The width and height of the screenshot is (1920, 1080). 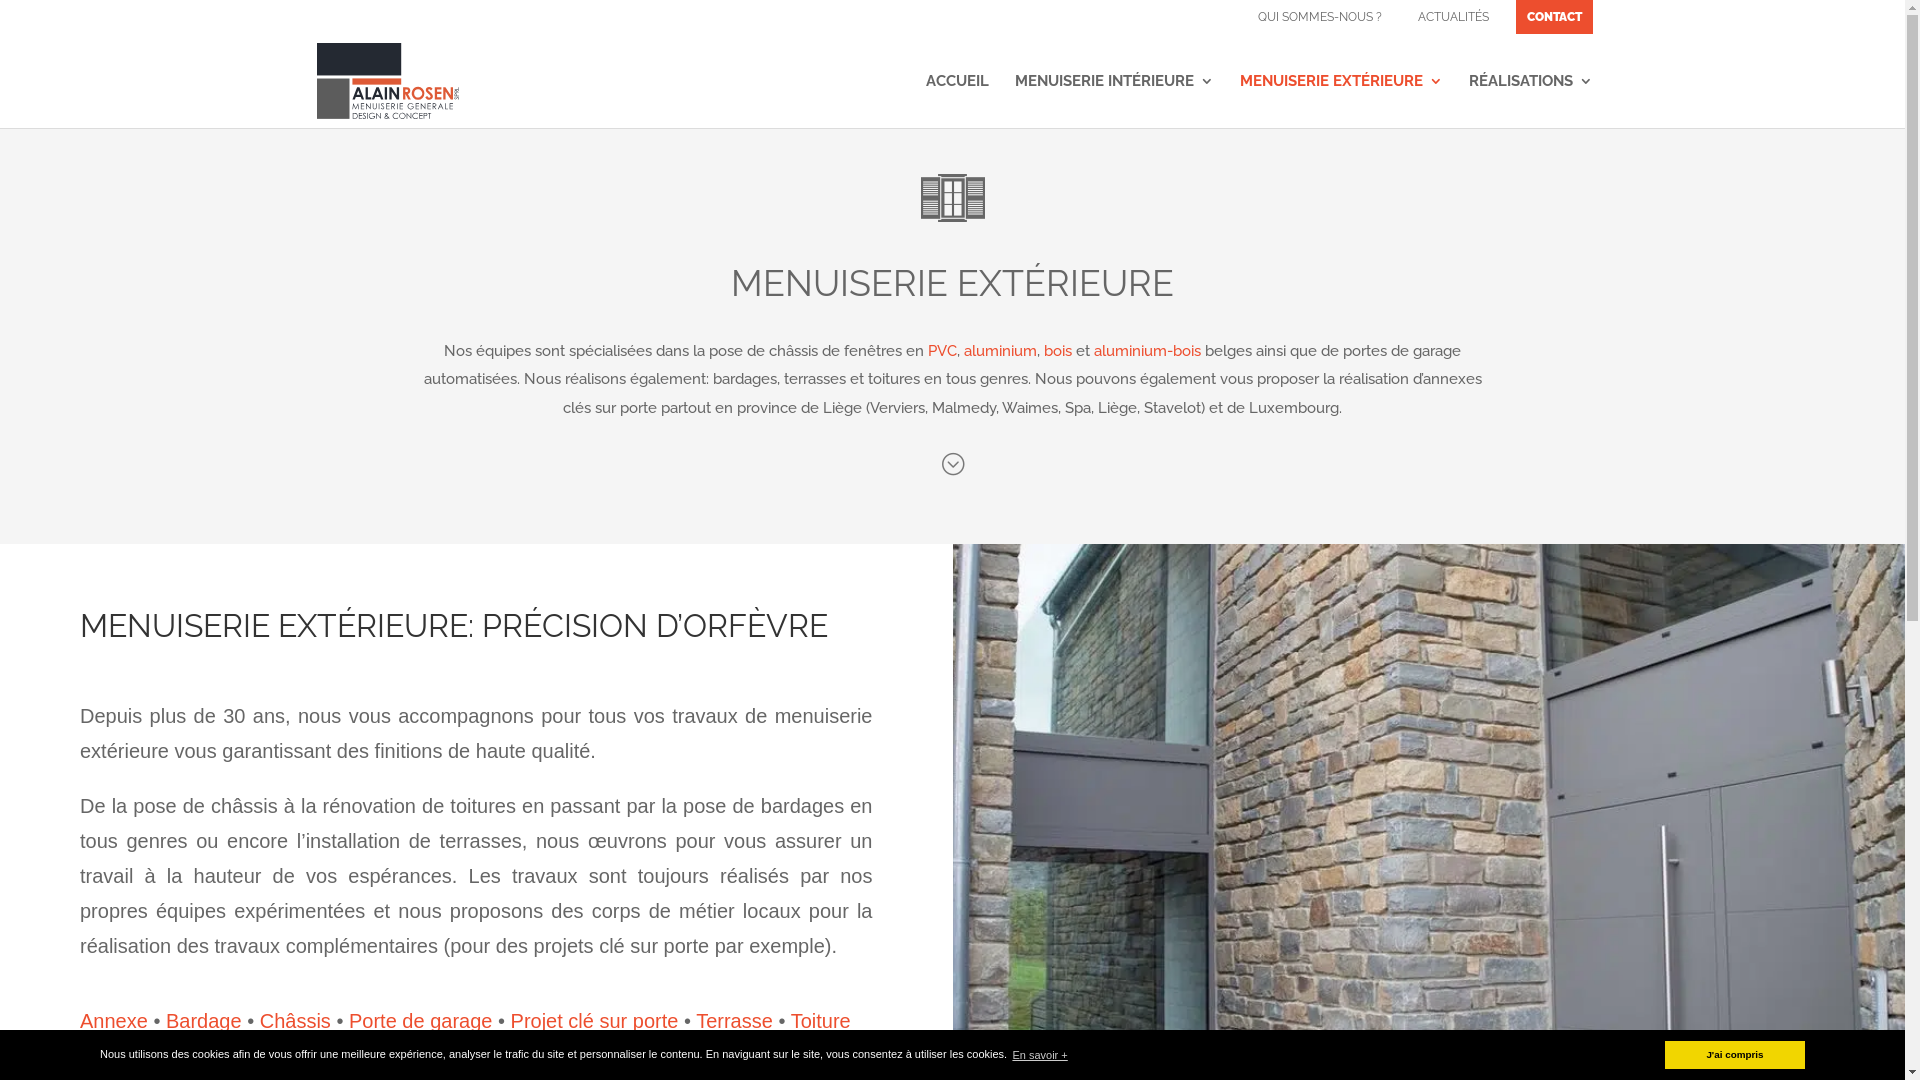 I want to click on aluminium-bois, so click(x=1148, y=351).